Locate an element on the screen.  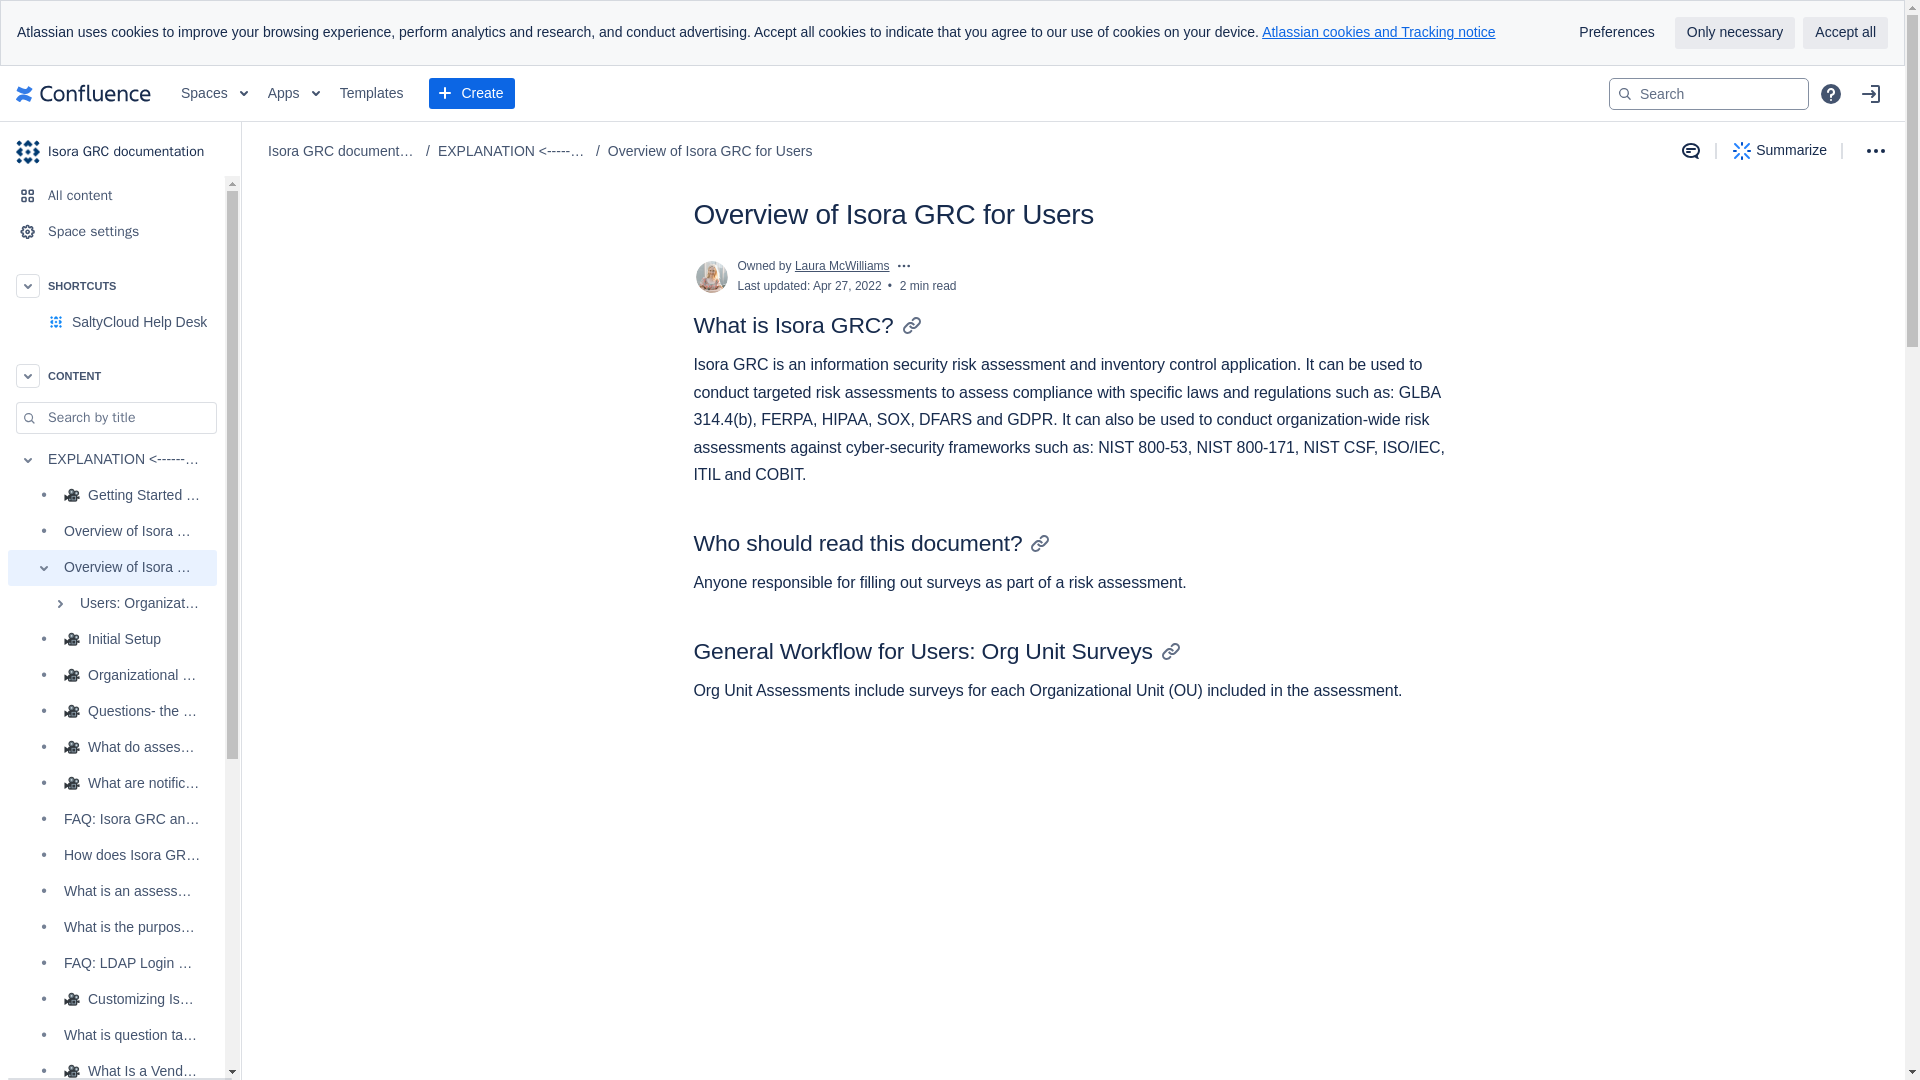
Only necessary is located at coordinates (1734, 32).